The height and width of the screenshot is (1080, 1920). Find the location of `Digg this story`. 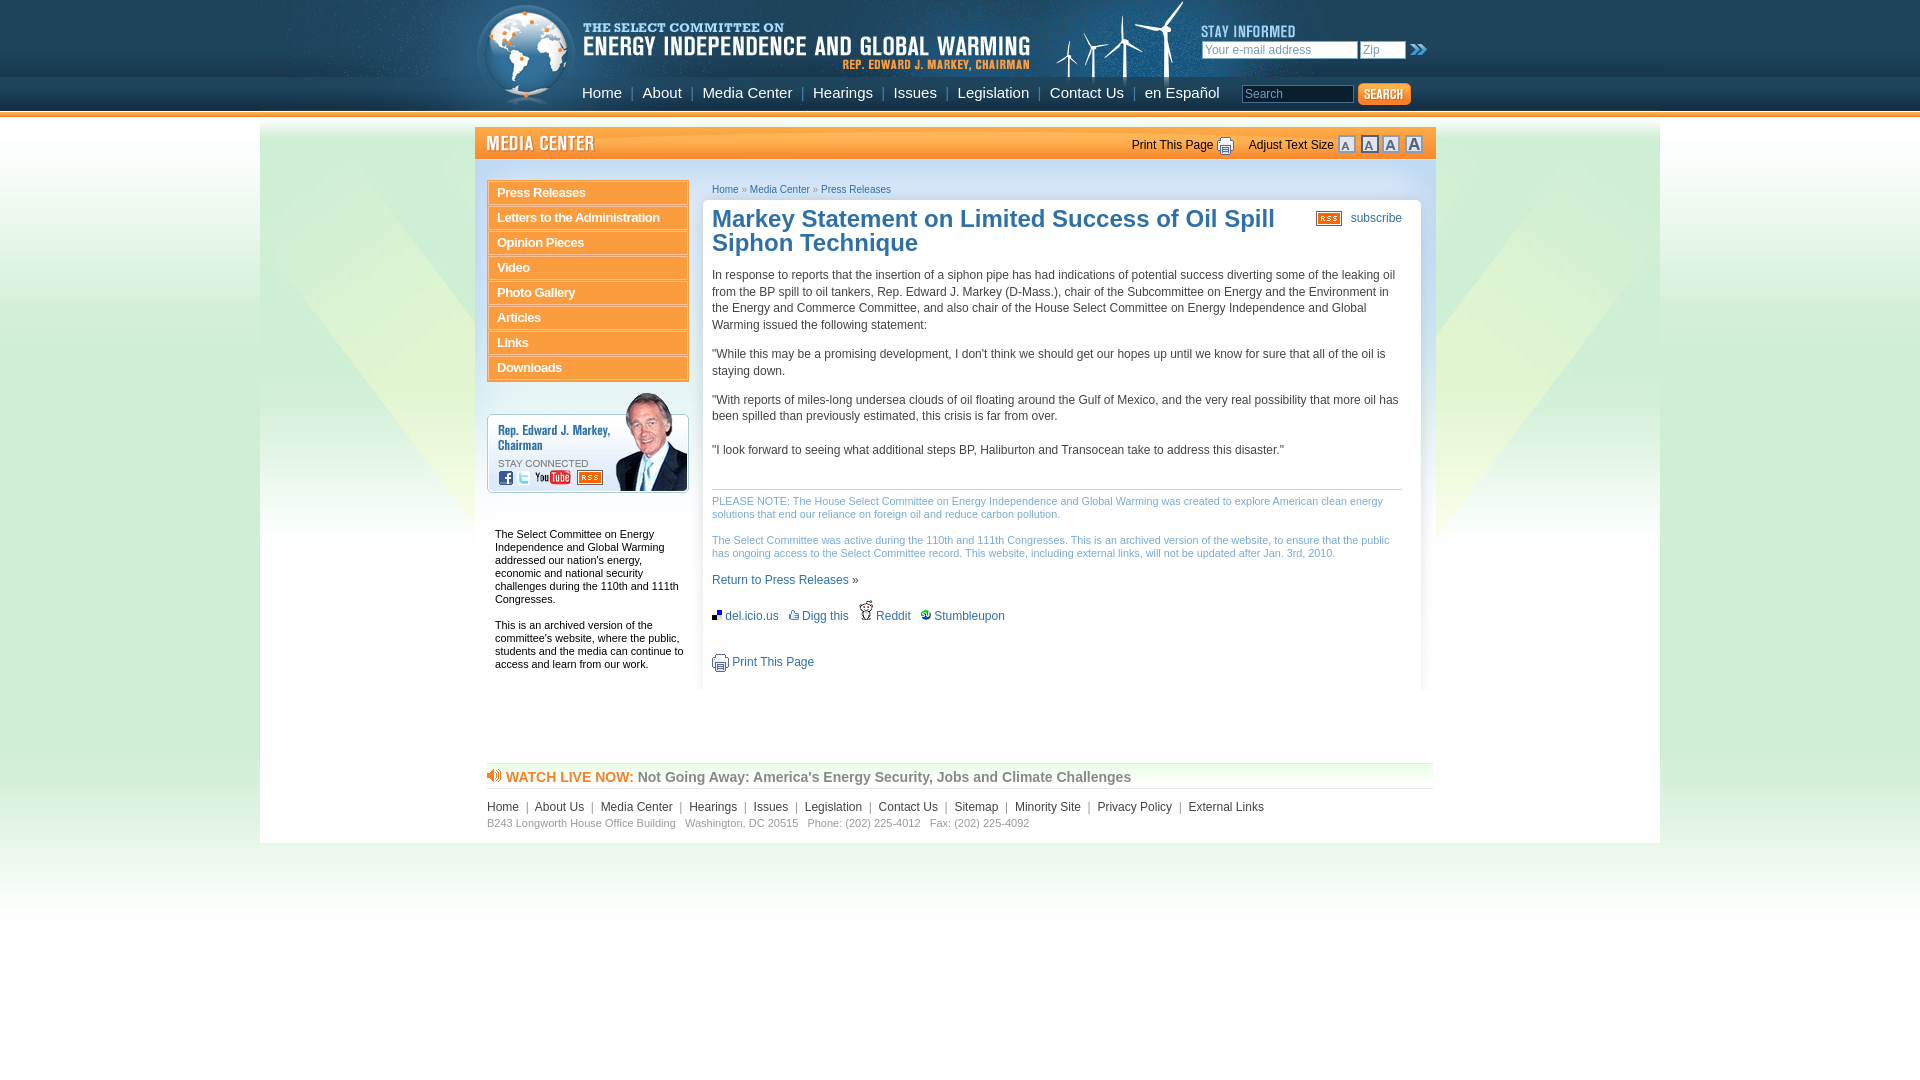

Digg this story is located at coordinates (822, 616).